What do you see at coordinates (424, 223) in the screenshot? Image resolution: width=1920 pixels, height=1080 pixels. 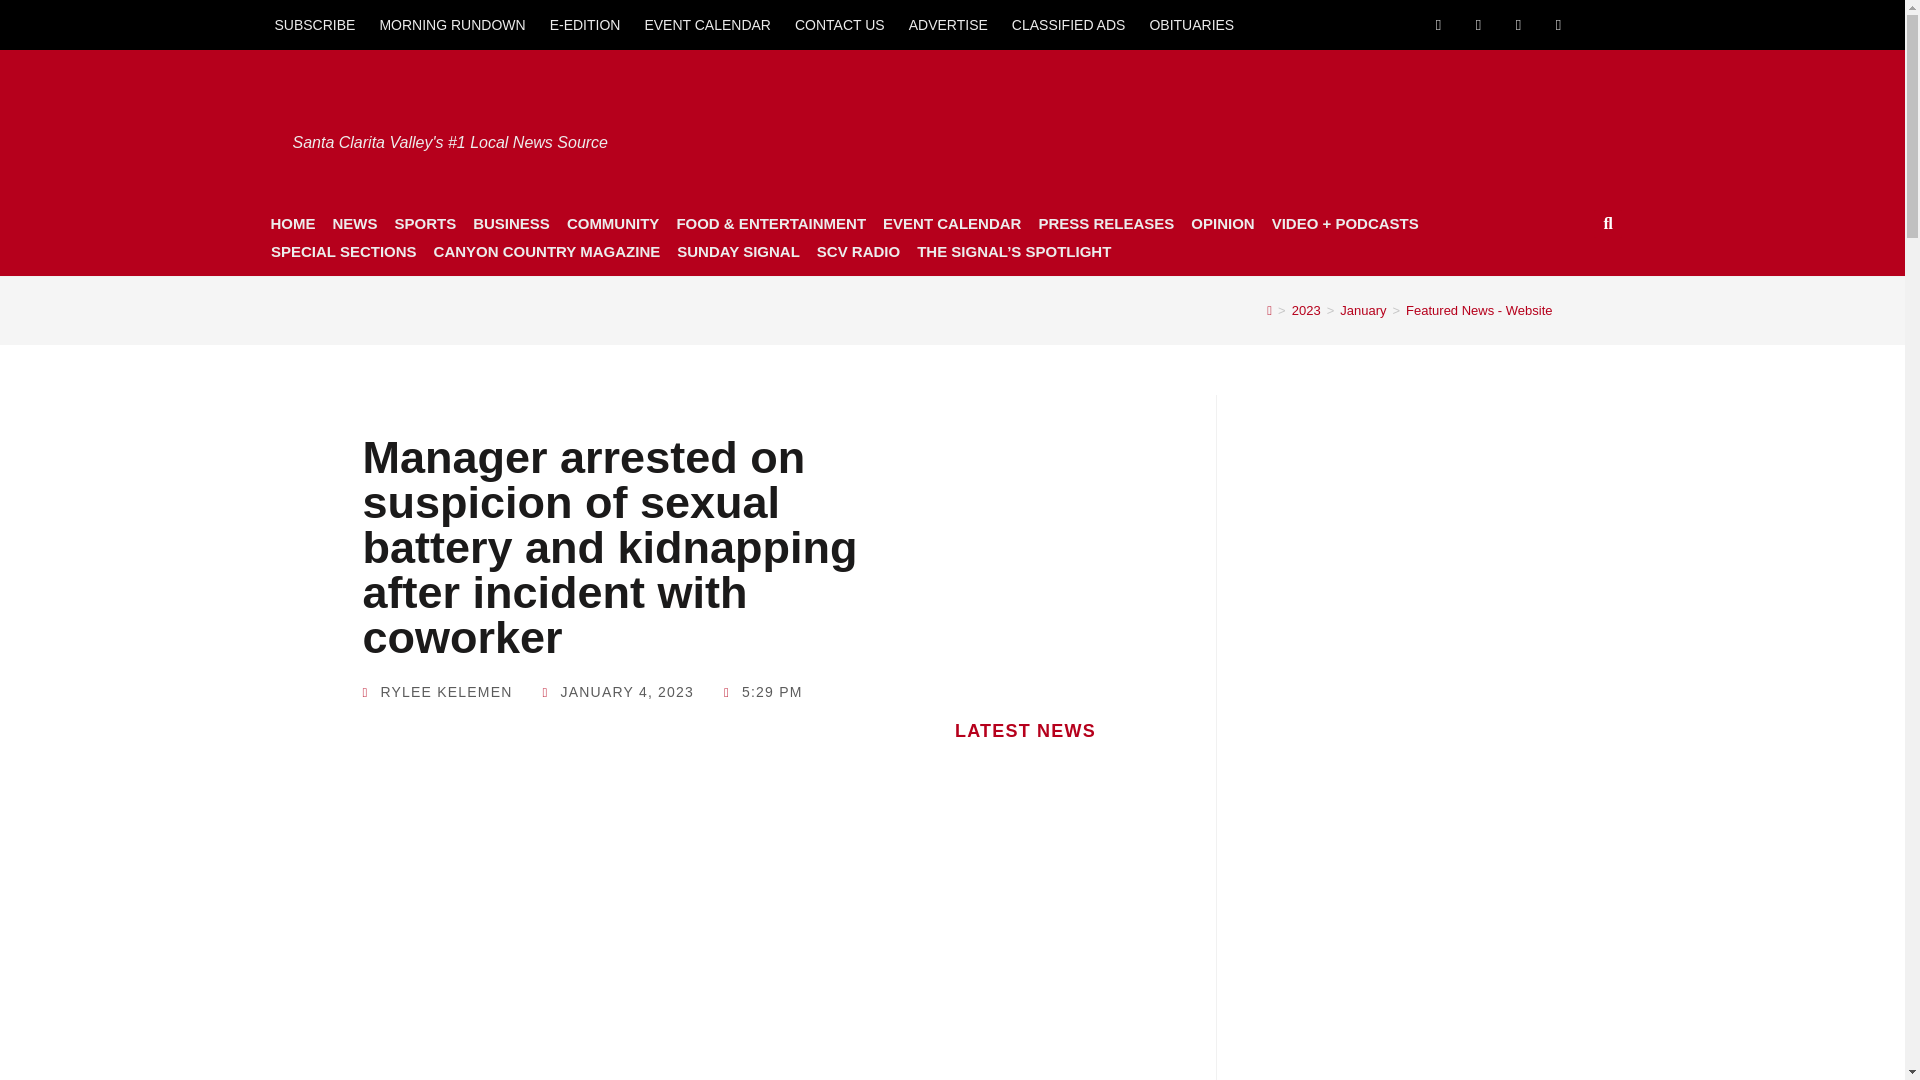 I see `SPORTS` at bounding box center [424, 223].